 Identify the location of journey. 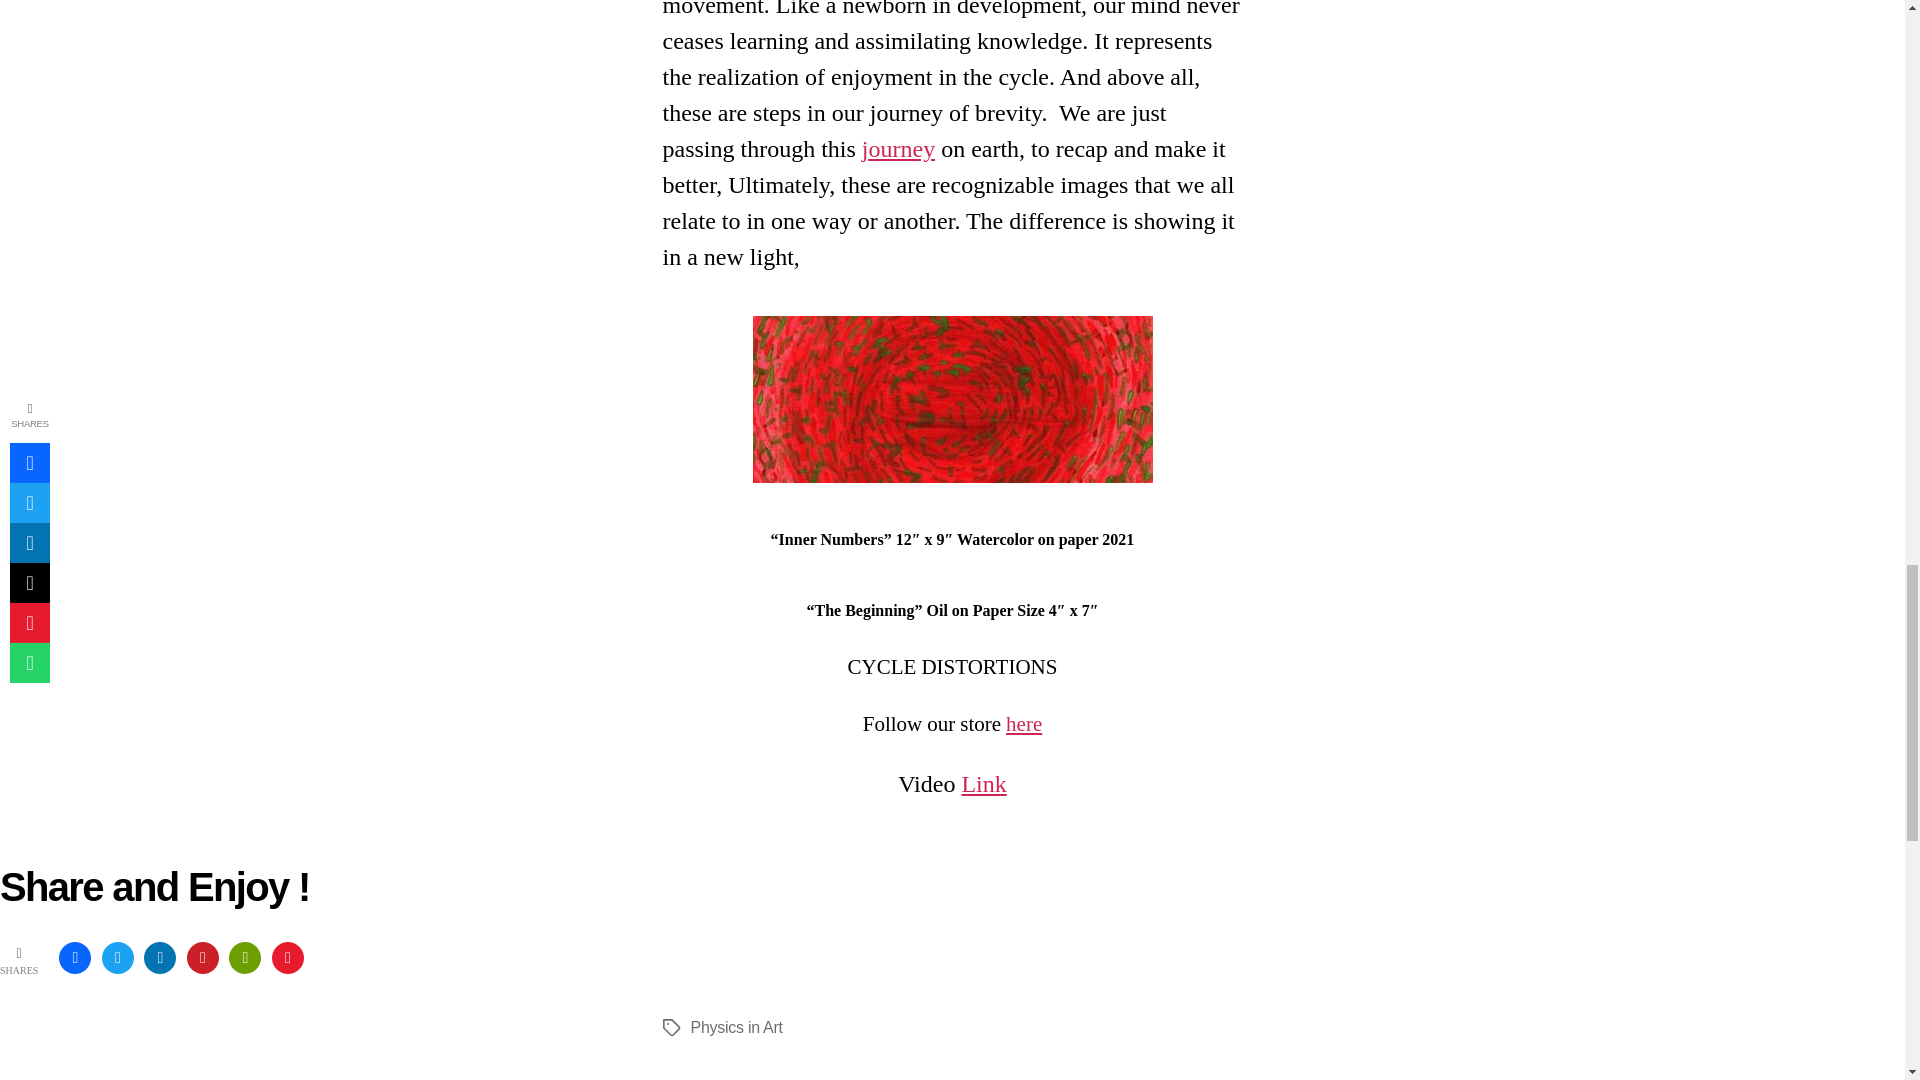
(898, 149).